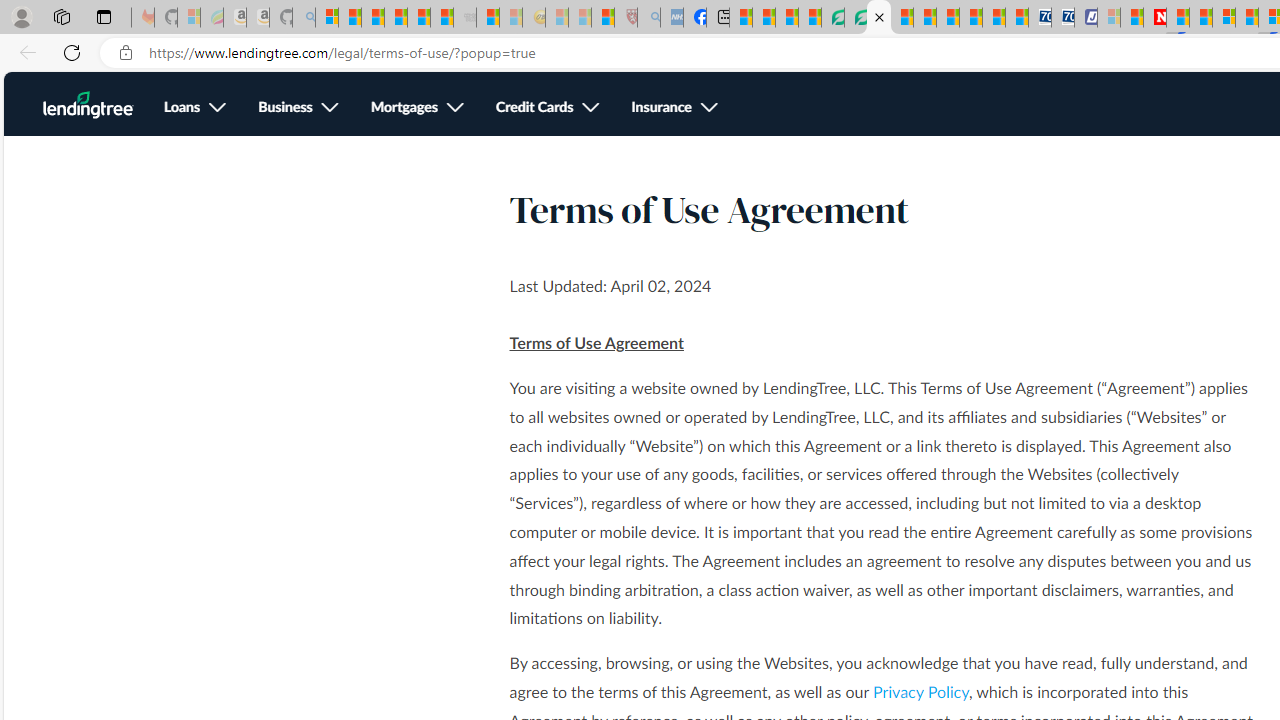  What do you see at coordinates (416, 108) in the screenshot?
I see `Mortgages, see more` at bounding box center [416, 108].